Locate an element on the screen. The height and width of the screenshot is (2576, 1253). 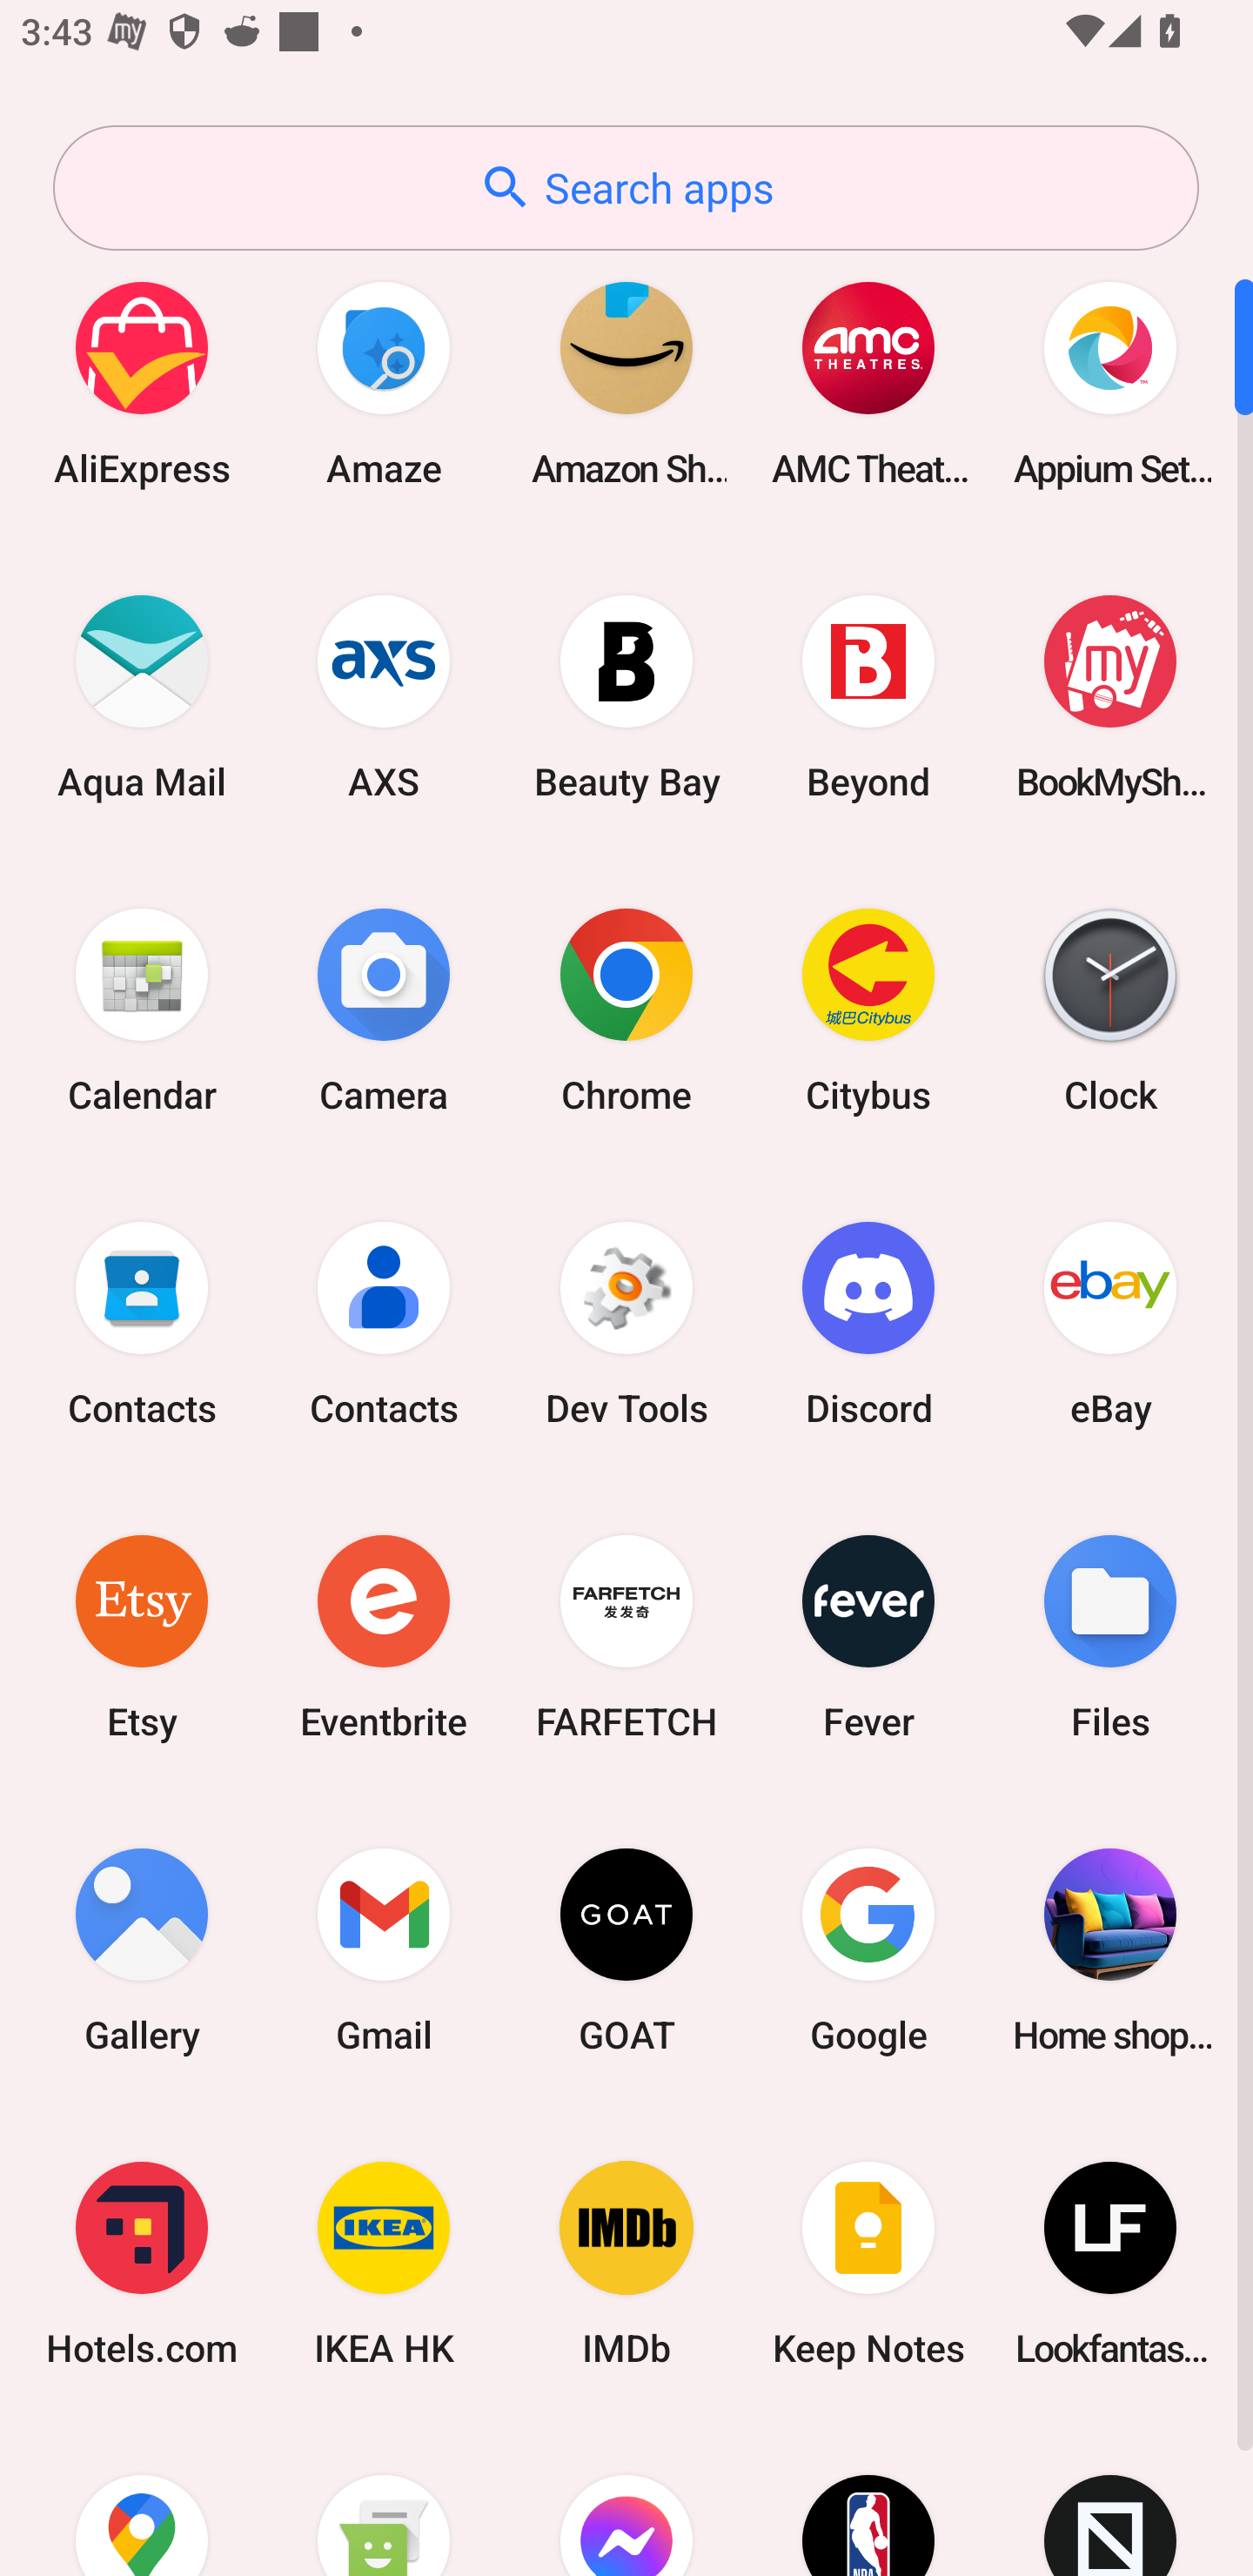
FARFETCH is located at coordinates (626, 1636).